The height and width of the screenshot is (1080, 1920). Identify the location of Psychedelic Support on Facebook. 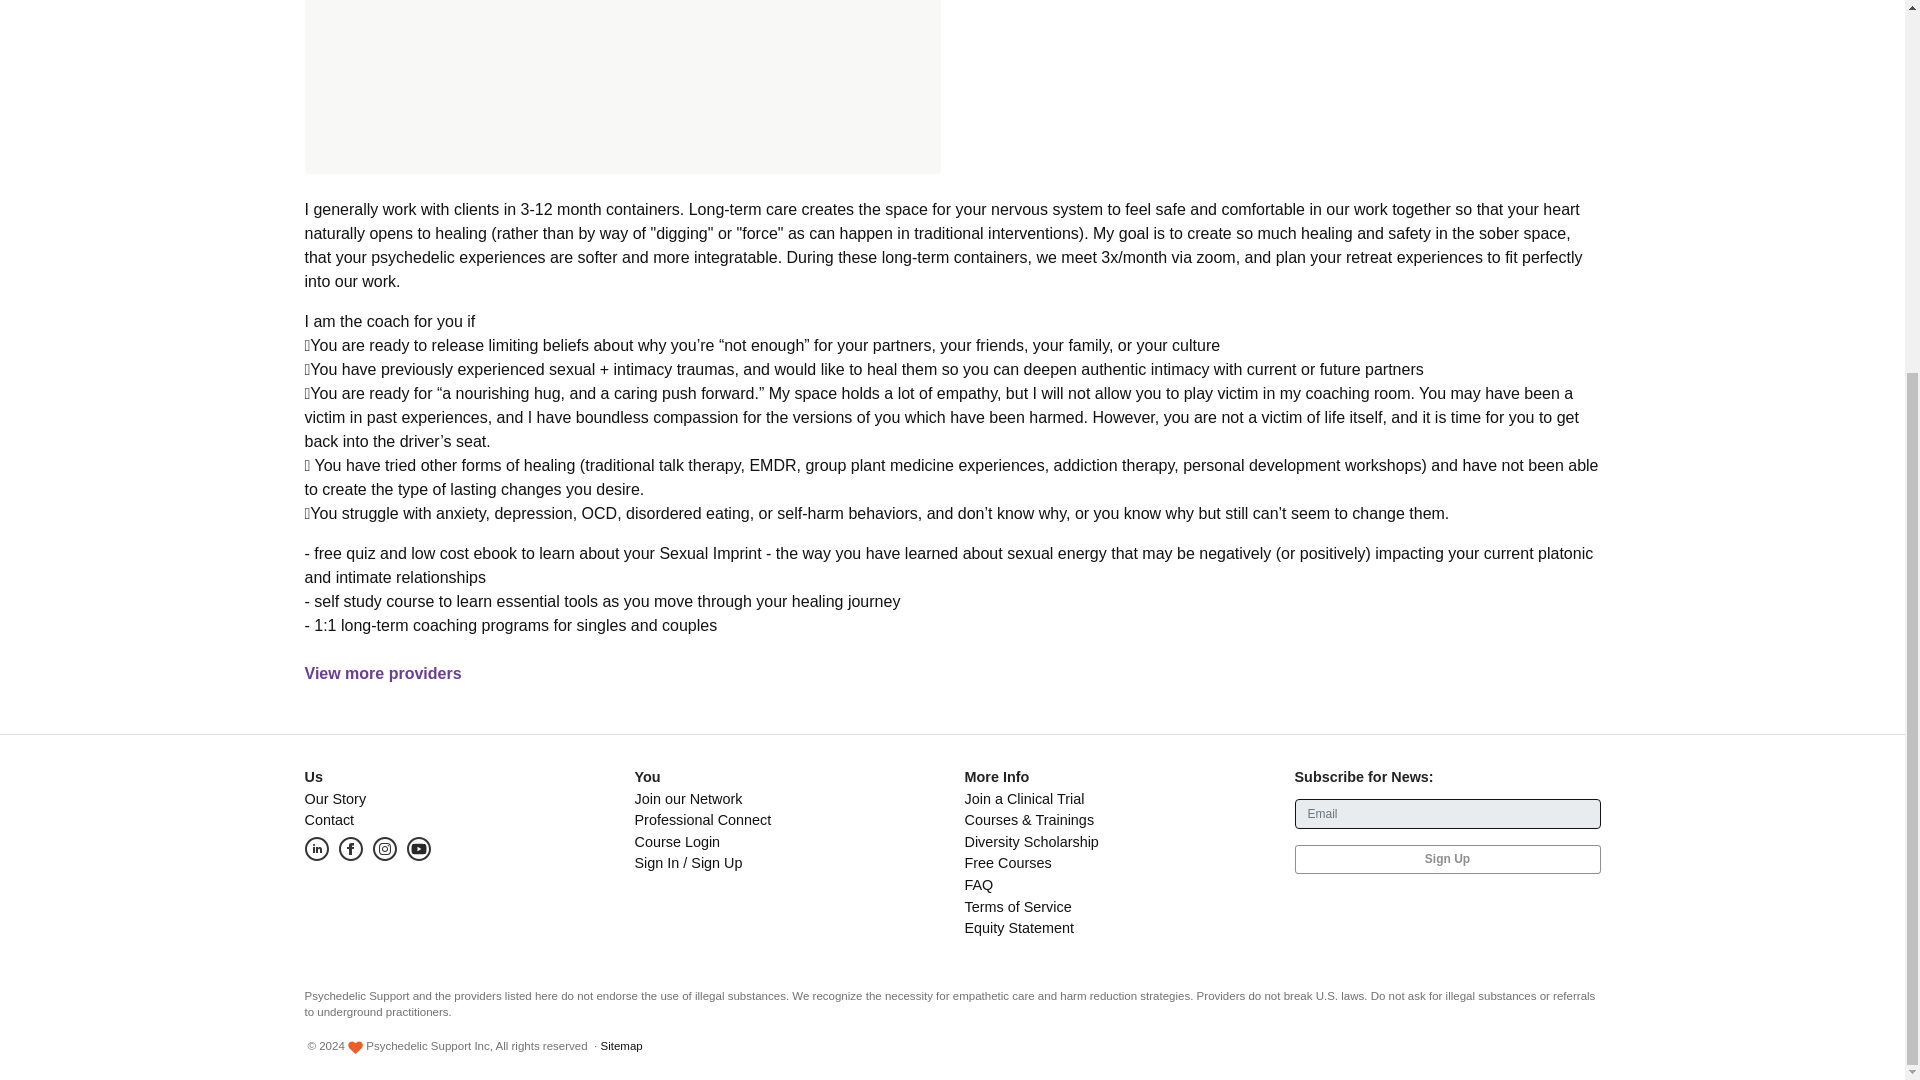
(354, 848).